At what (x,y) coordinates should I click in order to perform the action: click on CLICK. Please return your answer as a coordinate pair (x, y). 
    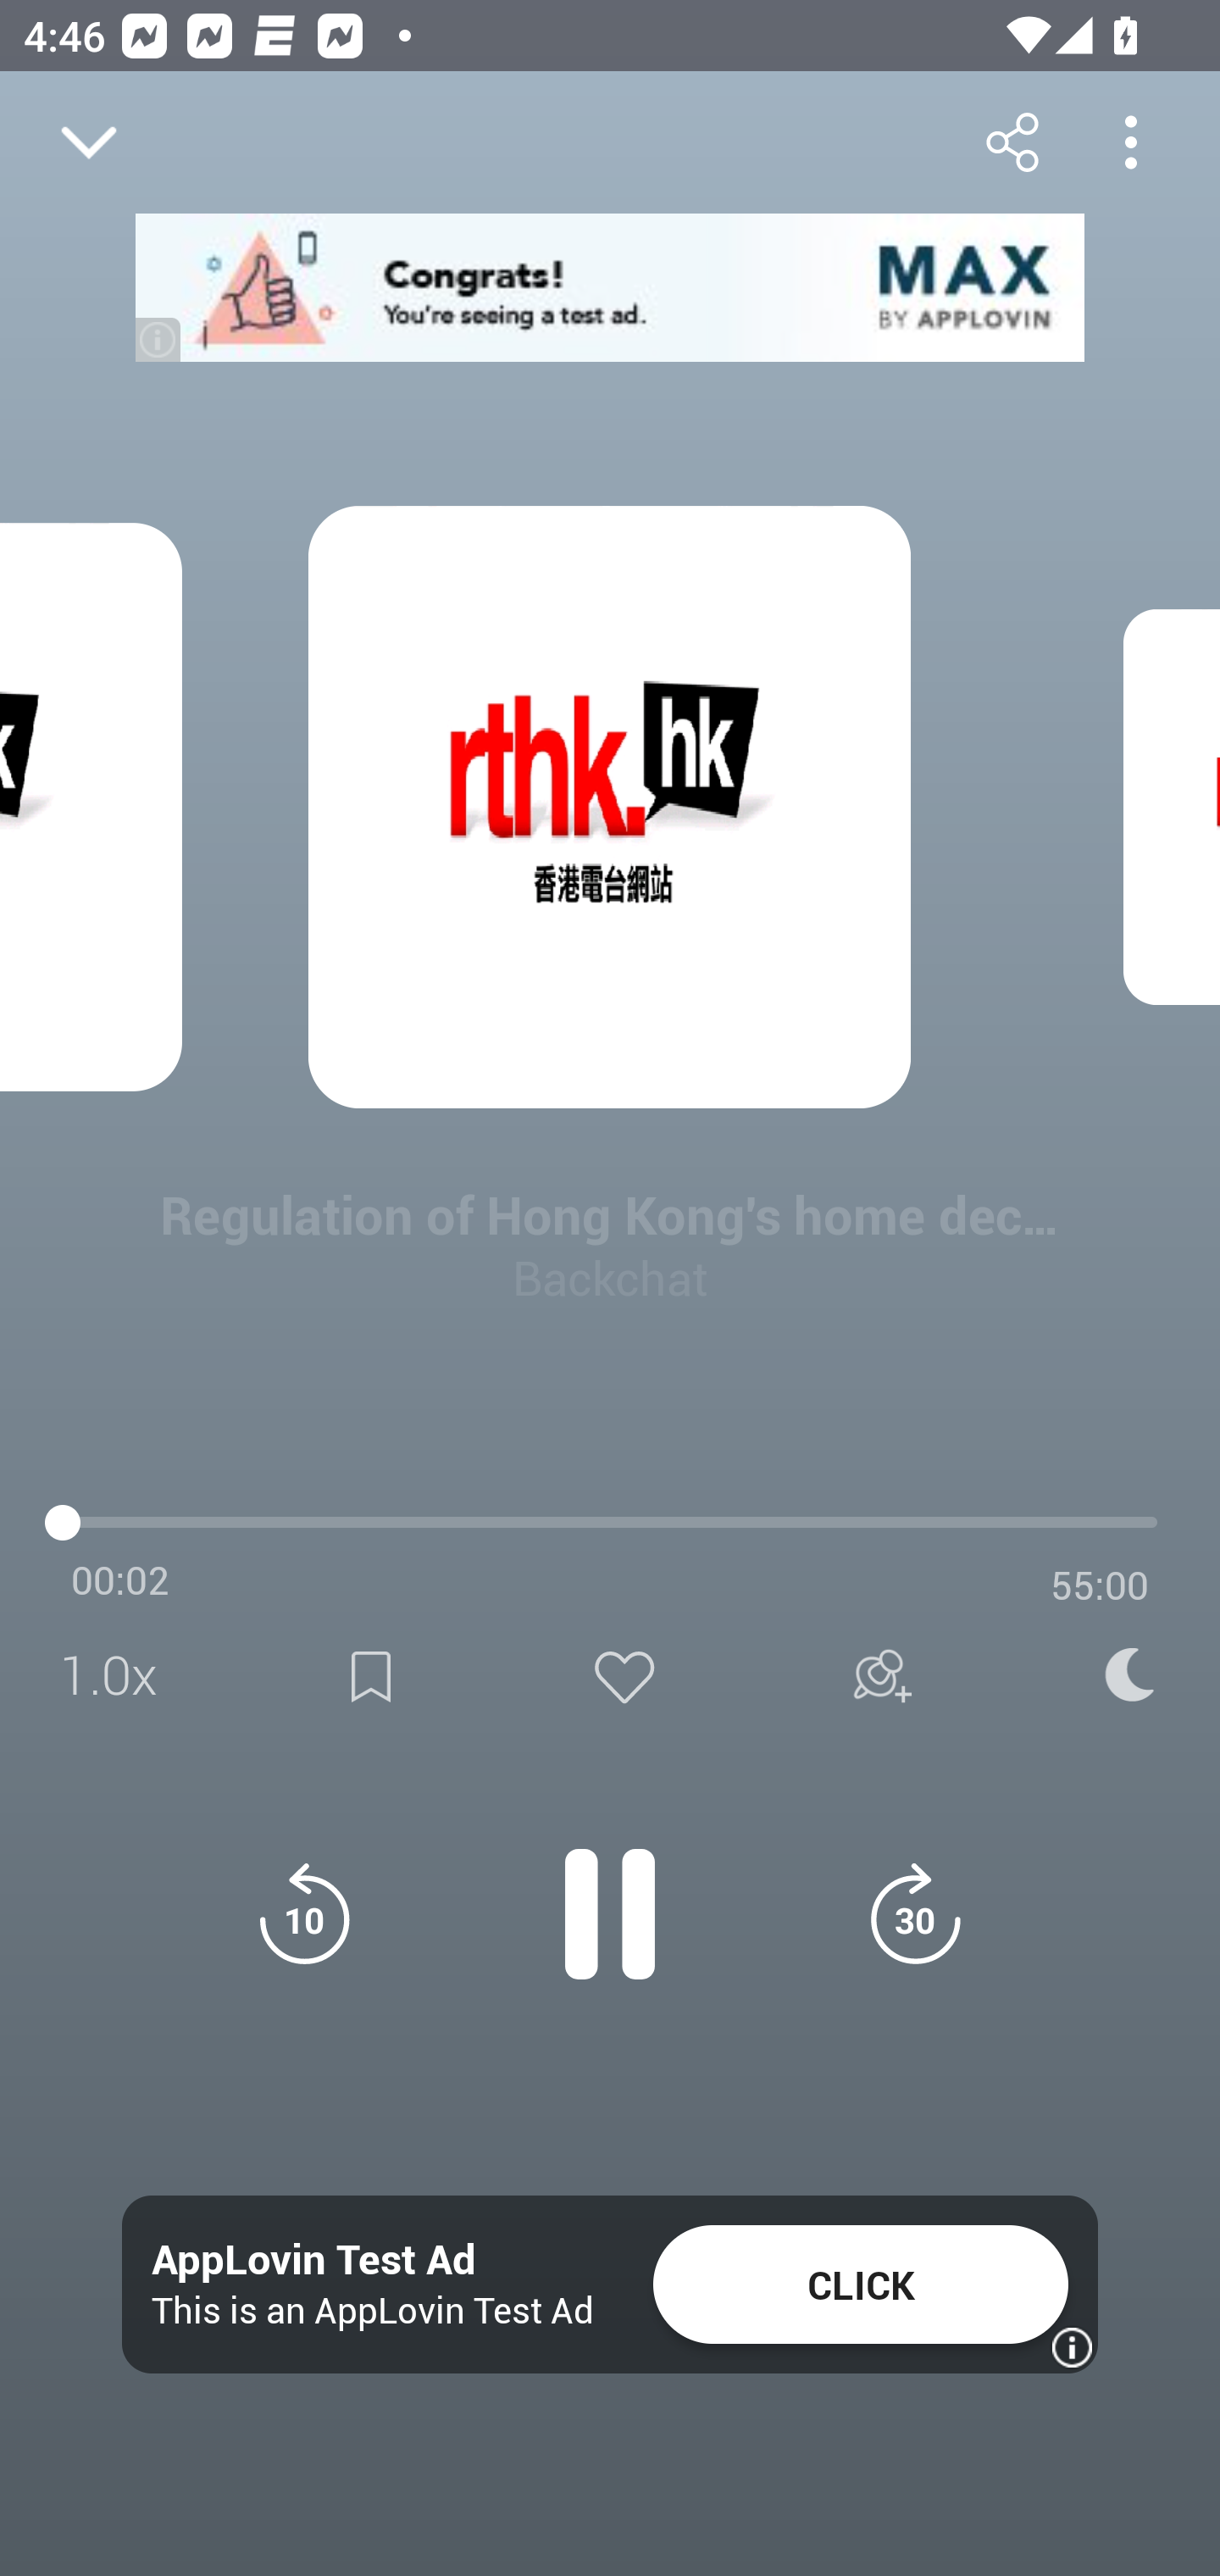
    Looking at the image, I should click on (861, 2285).